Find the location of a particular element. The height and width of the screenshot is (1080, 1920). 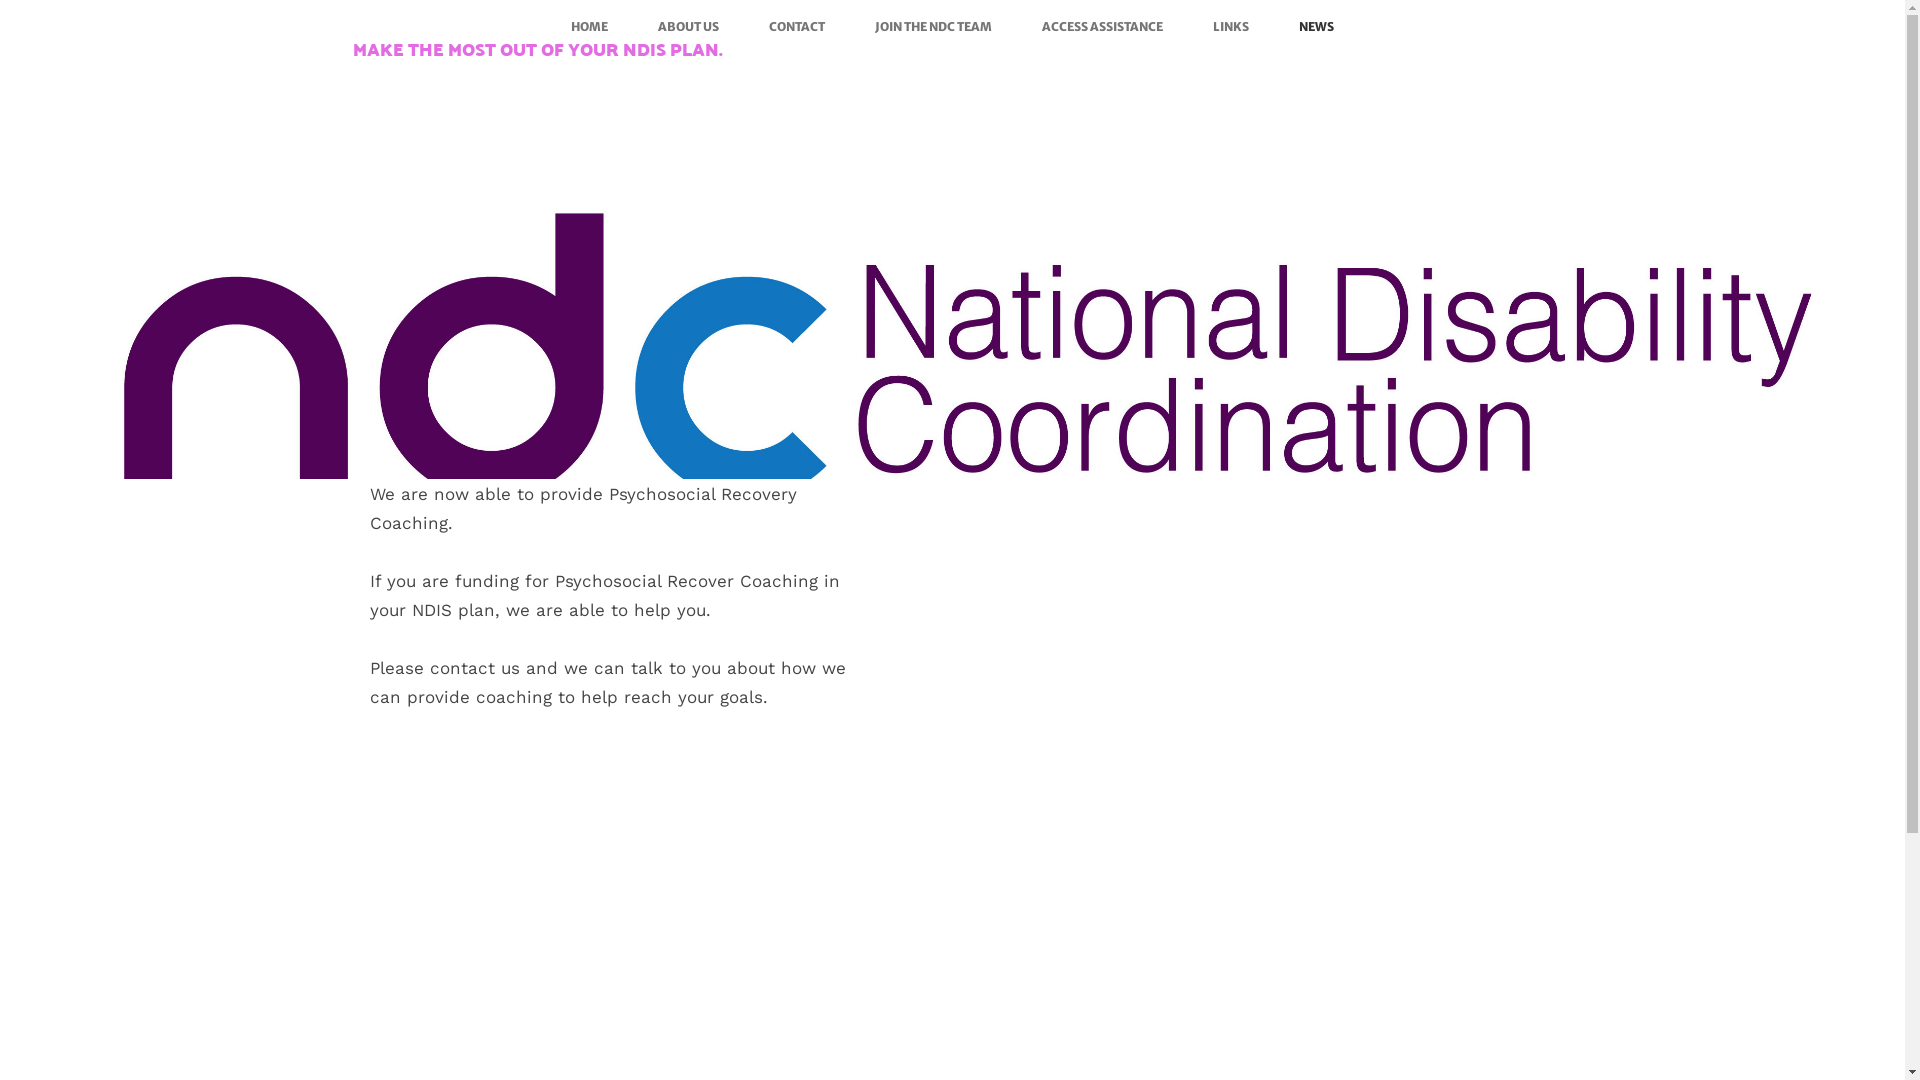

JOIN THE NDC TEAM is located at coordinates (934, 27).